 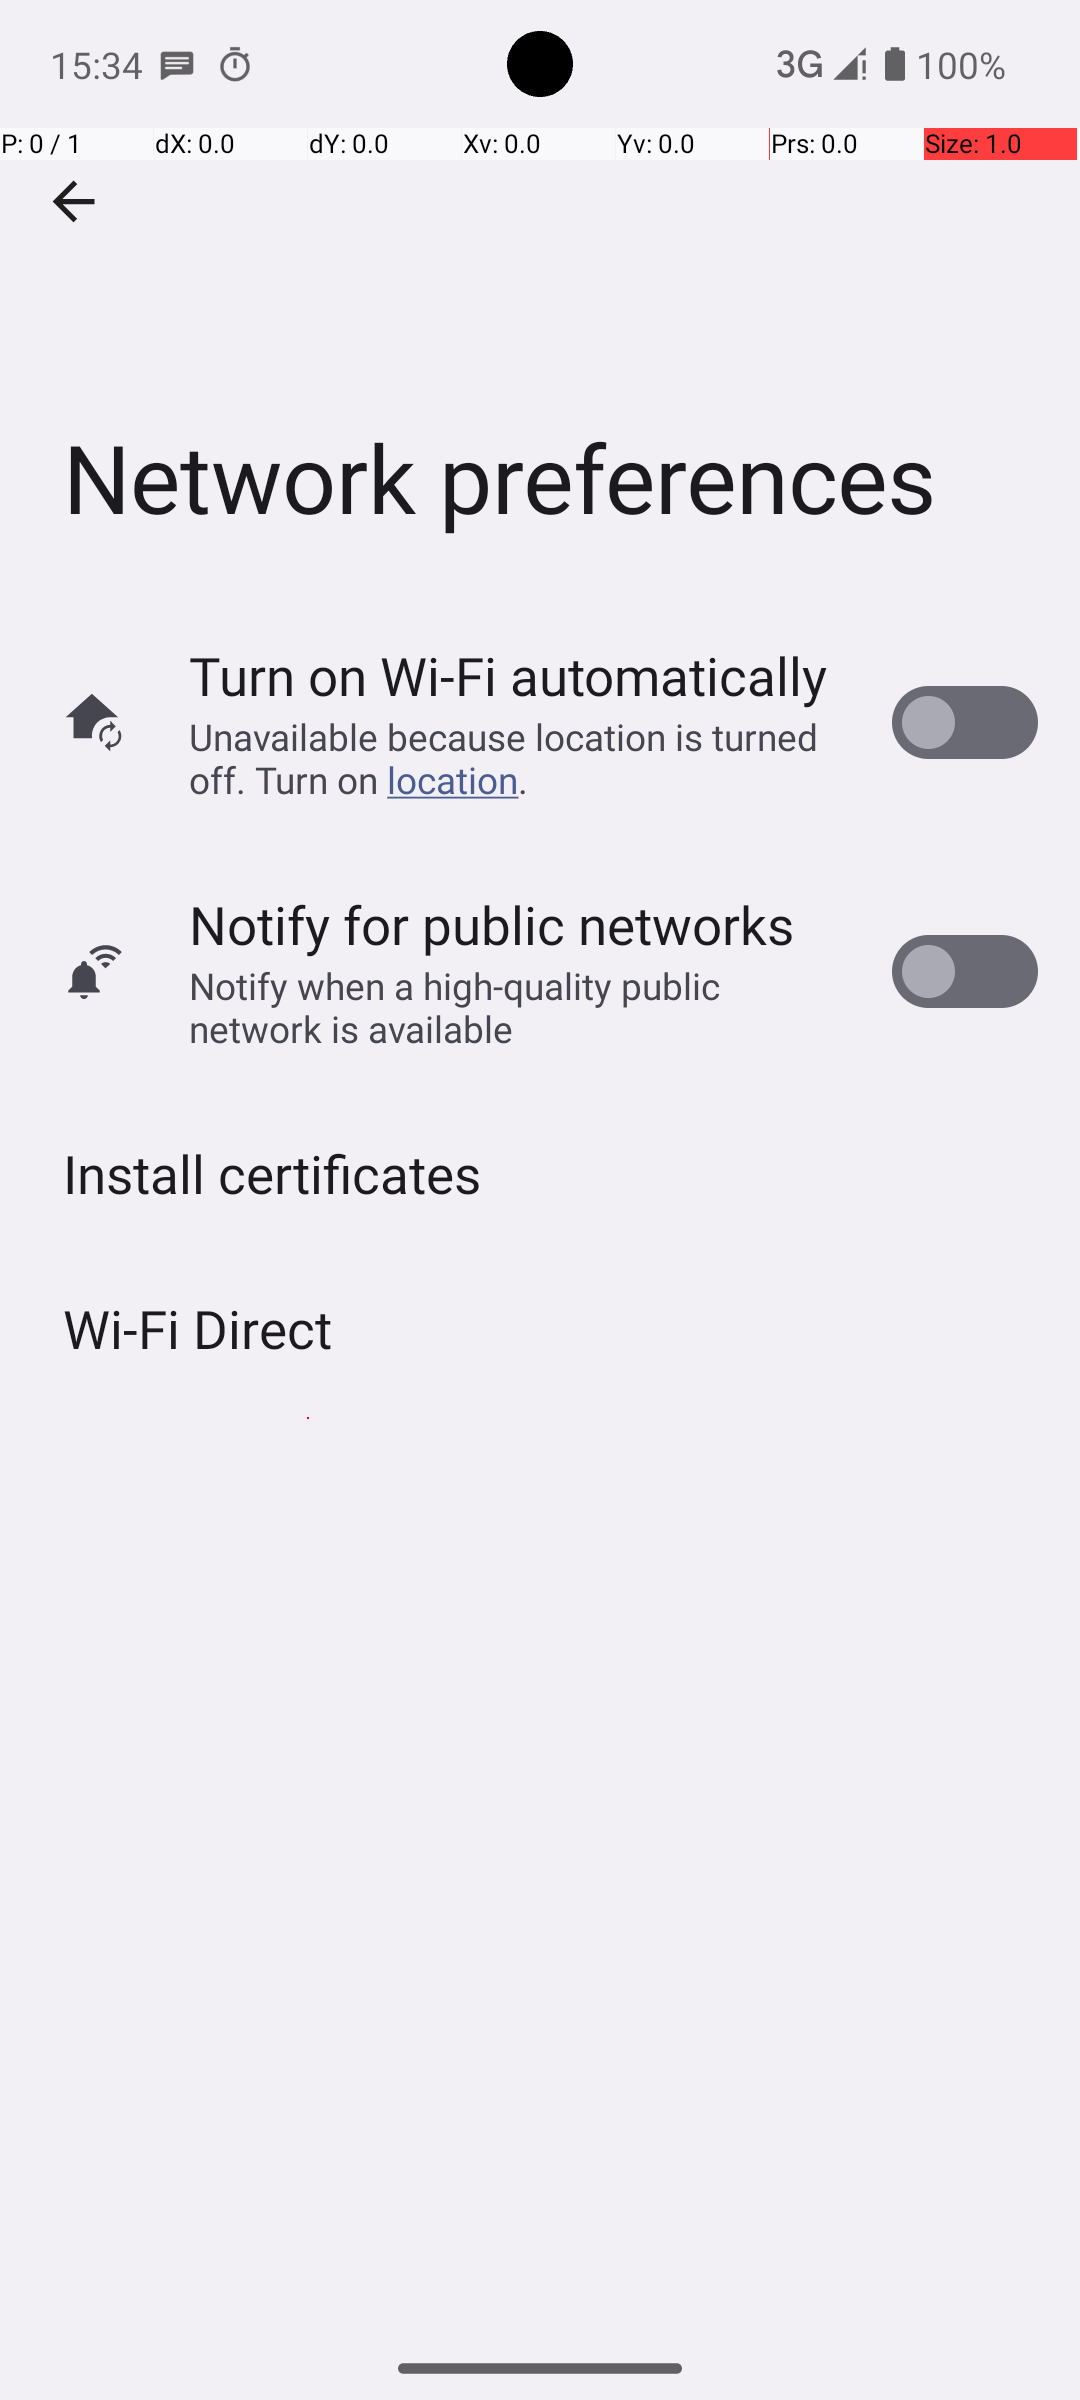 I want to click on Notify for public networks, so click(x=492, y=924).